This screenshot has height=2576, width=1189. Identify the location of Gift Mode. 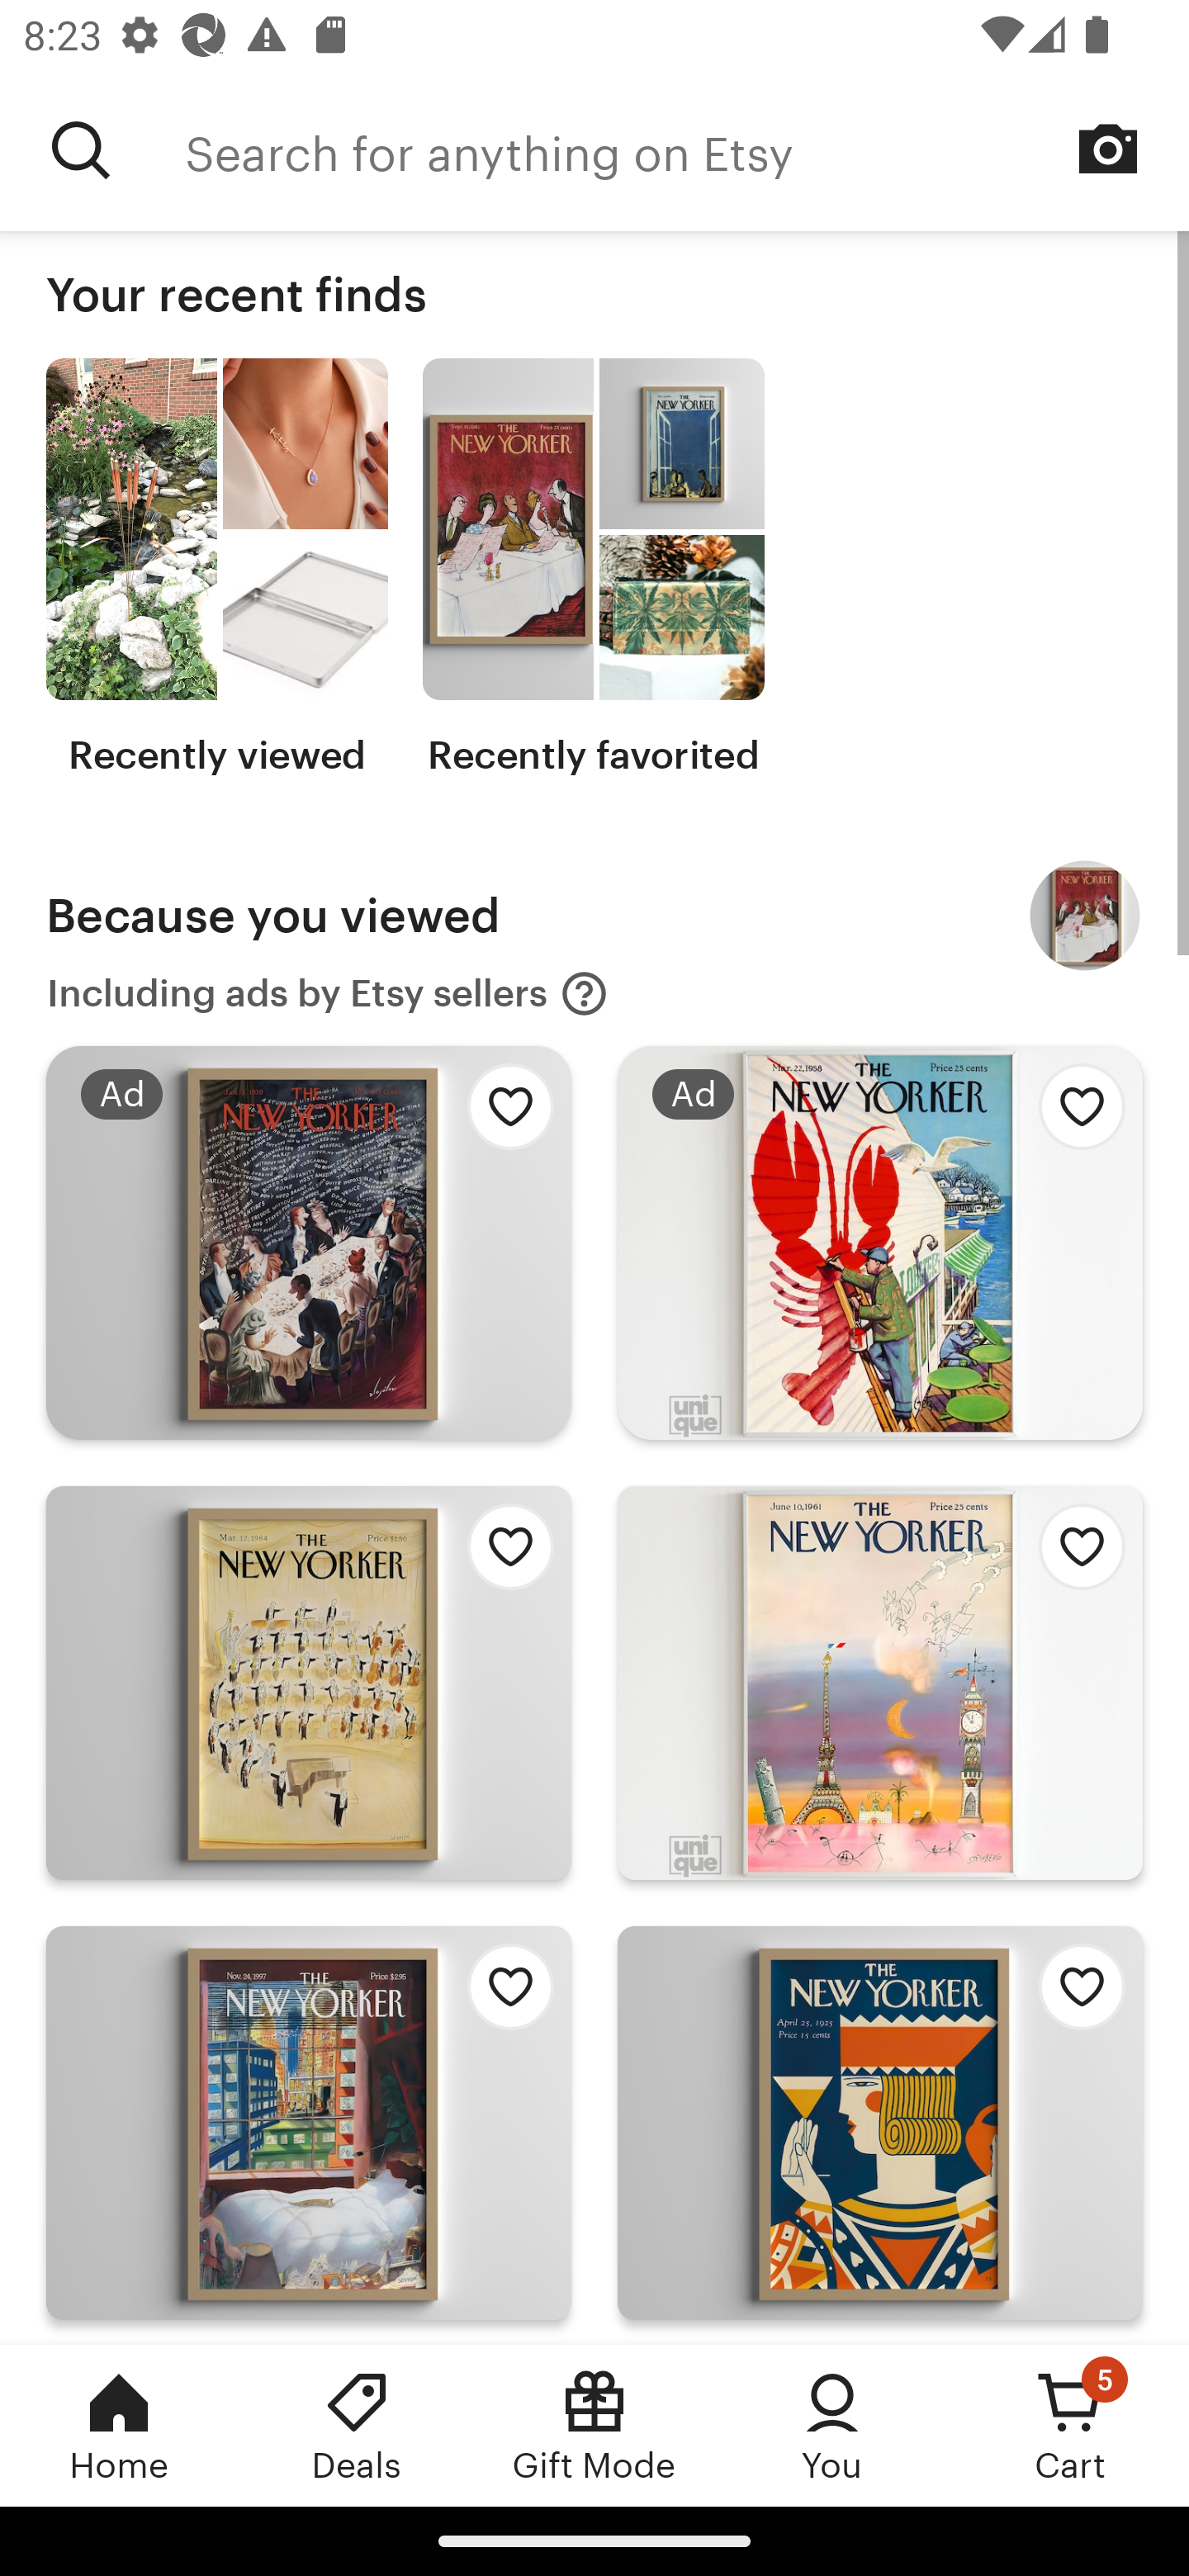
(594, 2425).